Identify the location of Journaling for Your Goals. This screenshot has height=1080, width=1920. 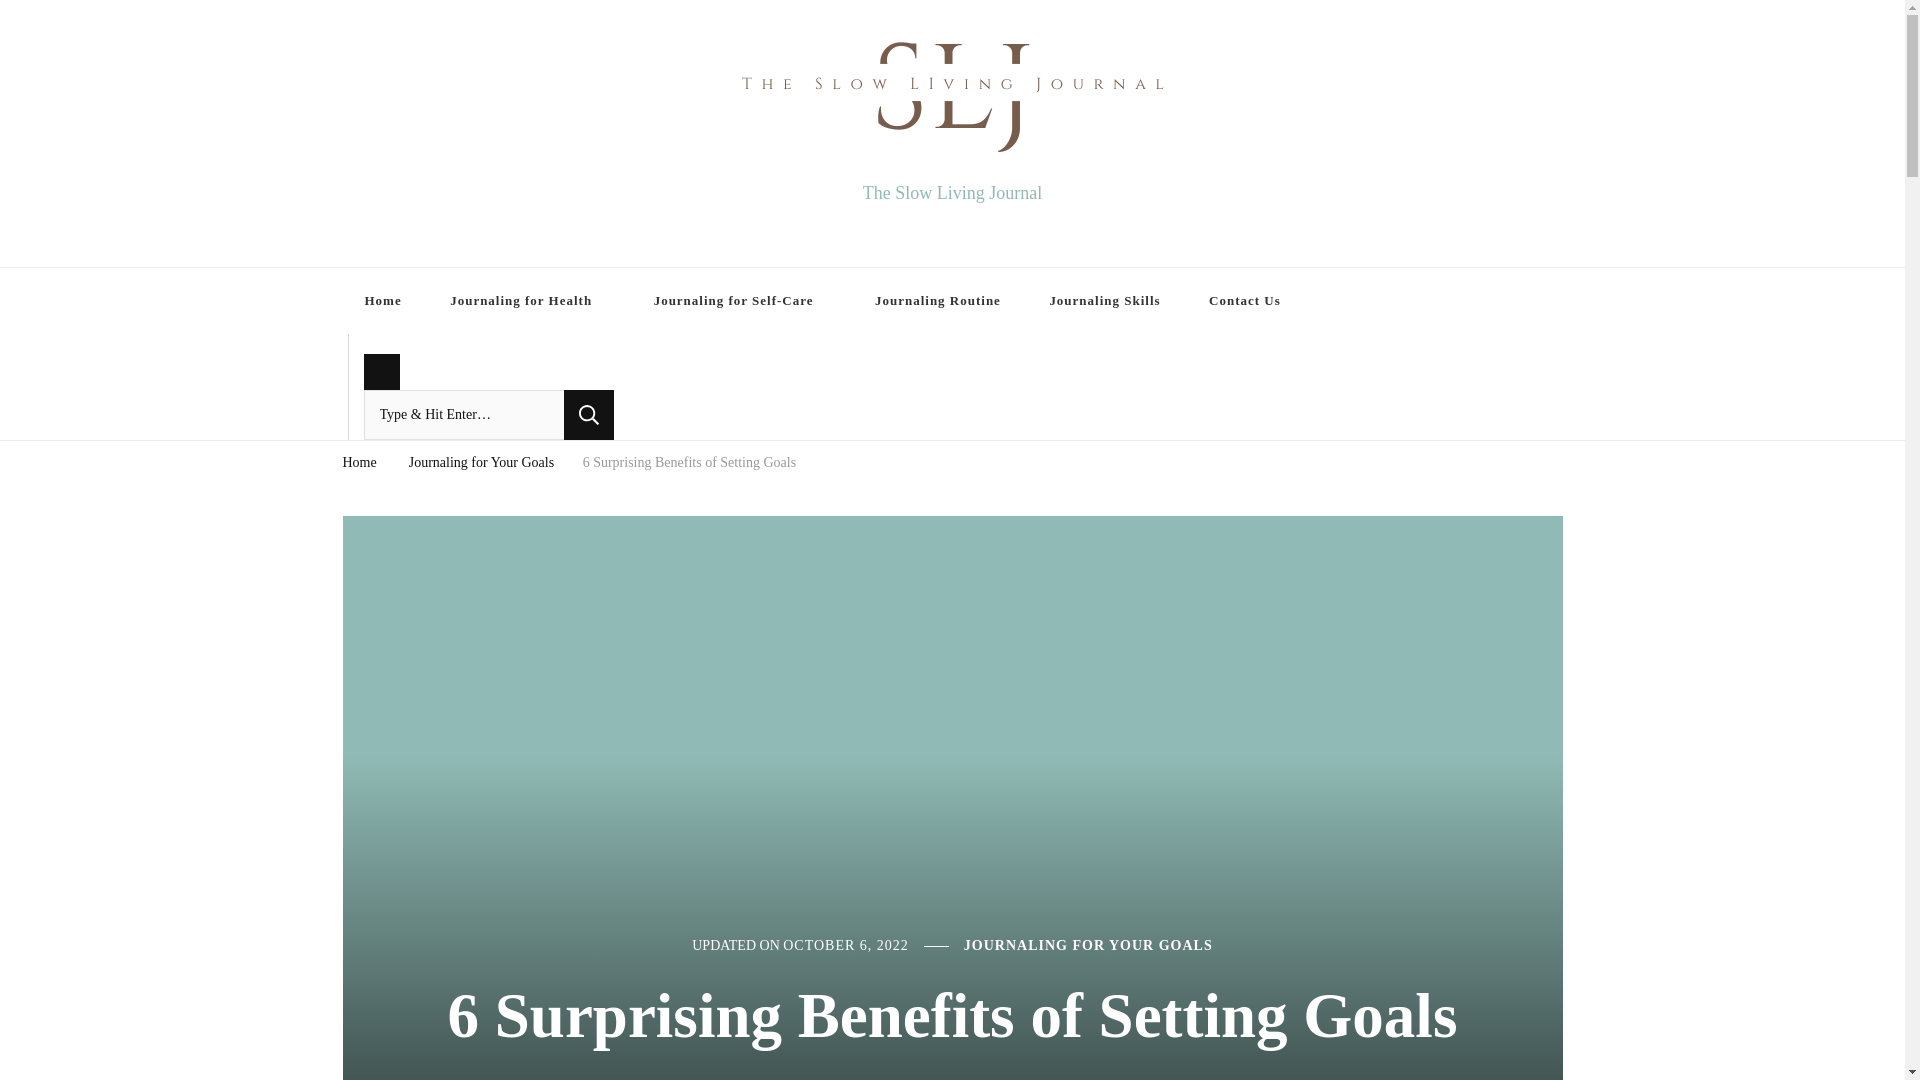
(481, 464).